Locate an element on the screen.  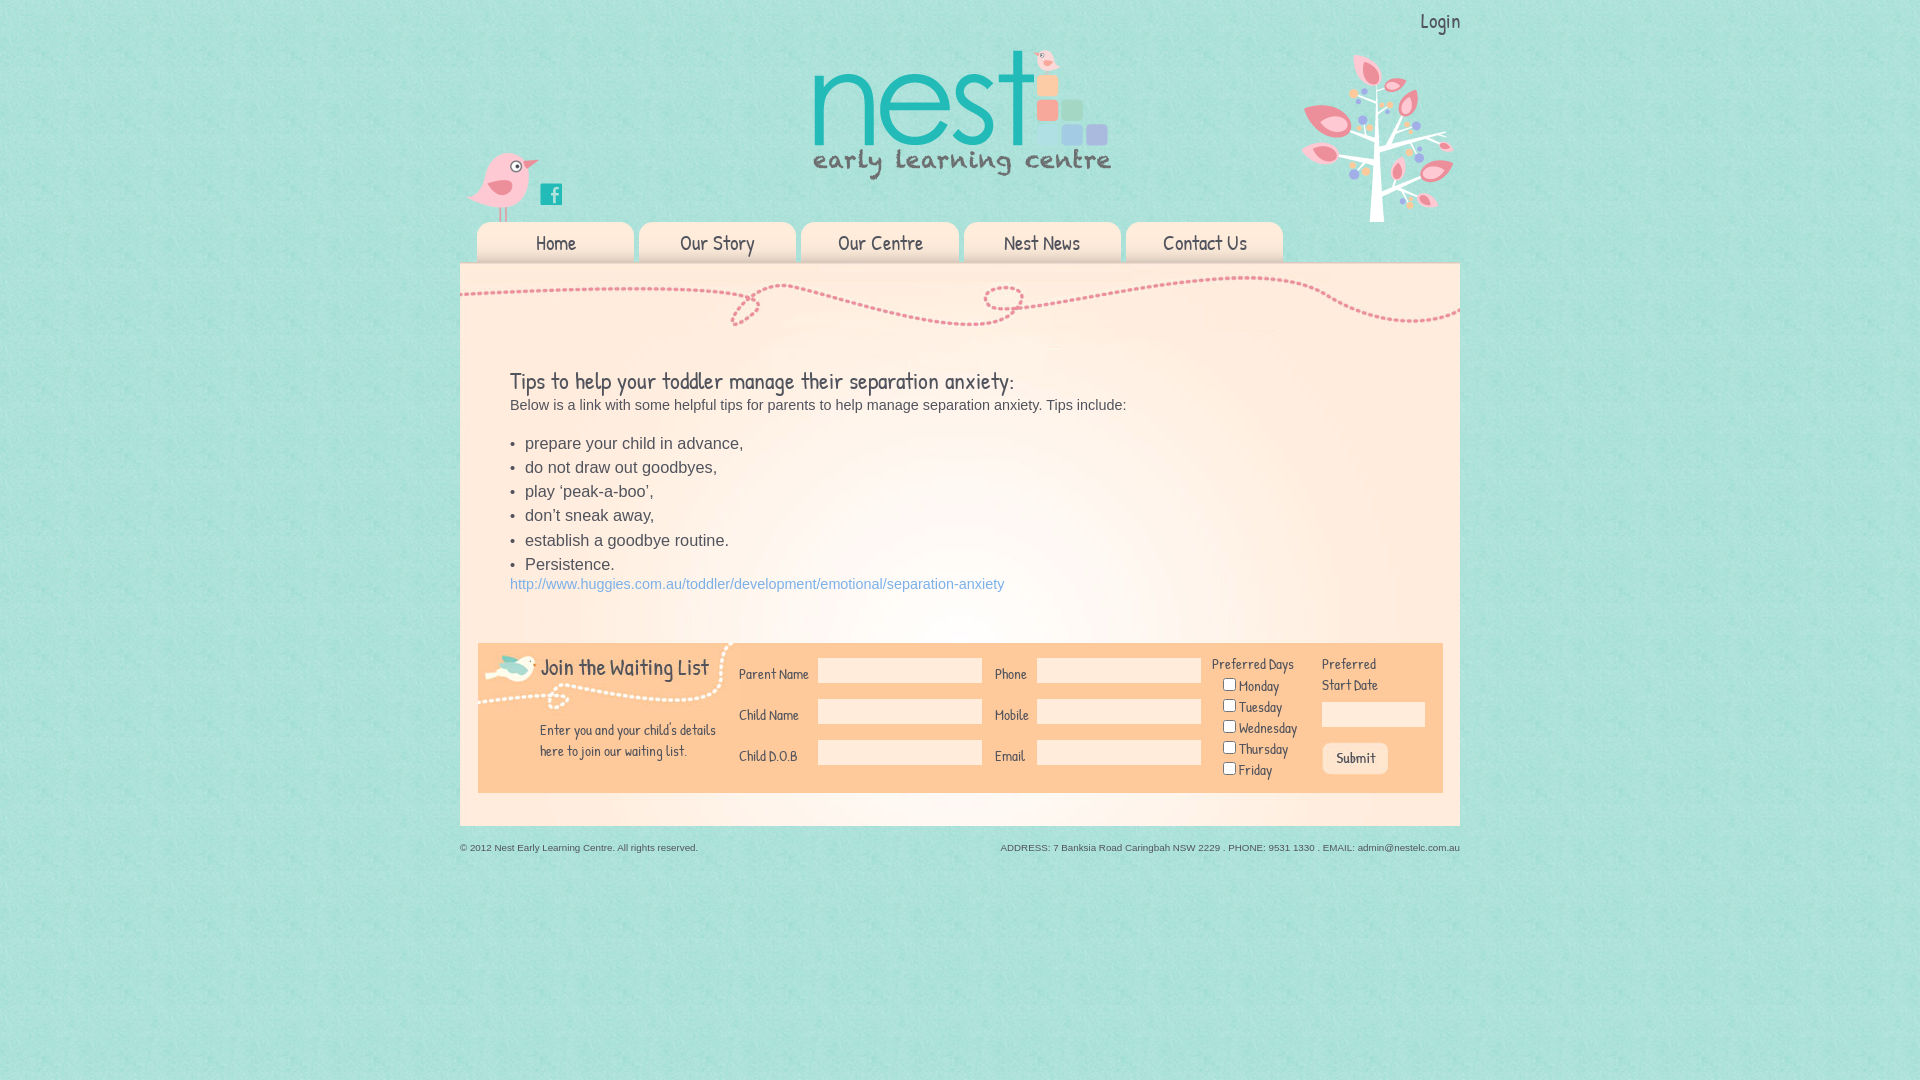
Login is located at coordinates (1440, 20).